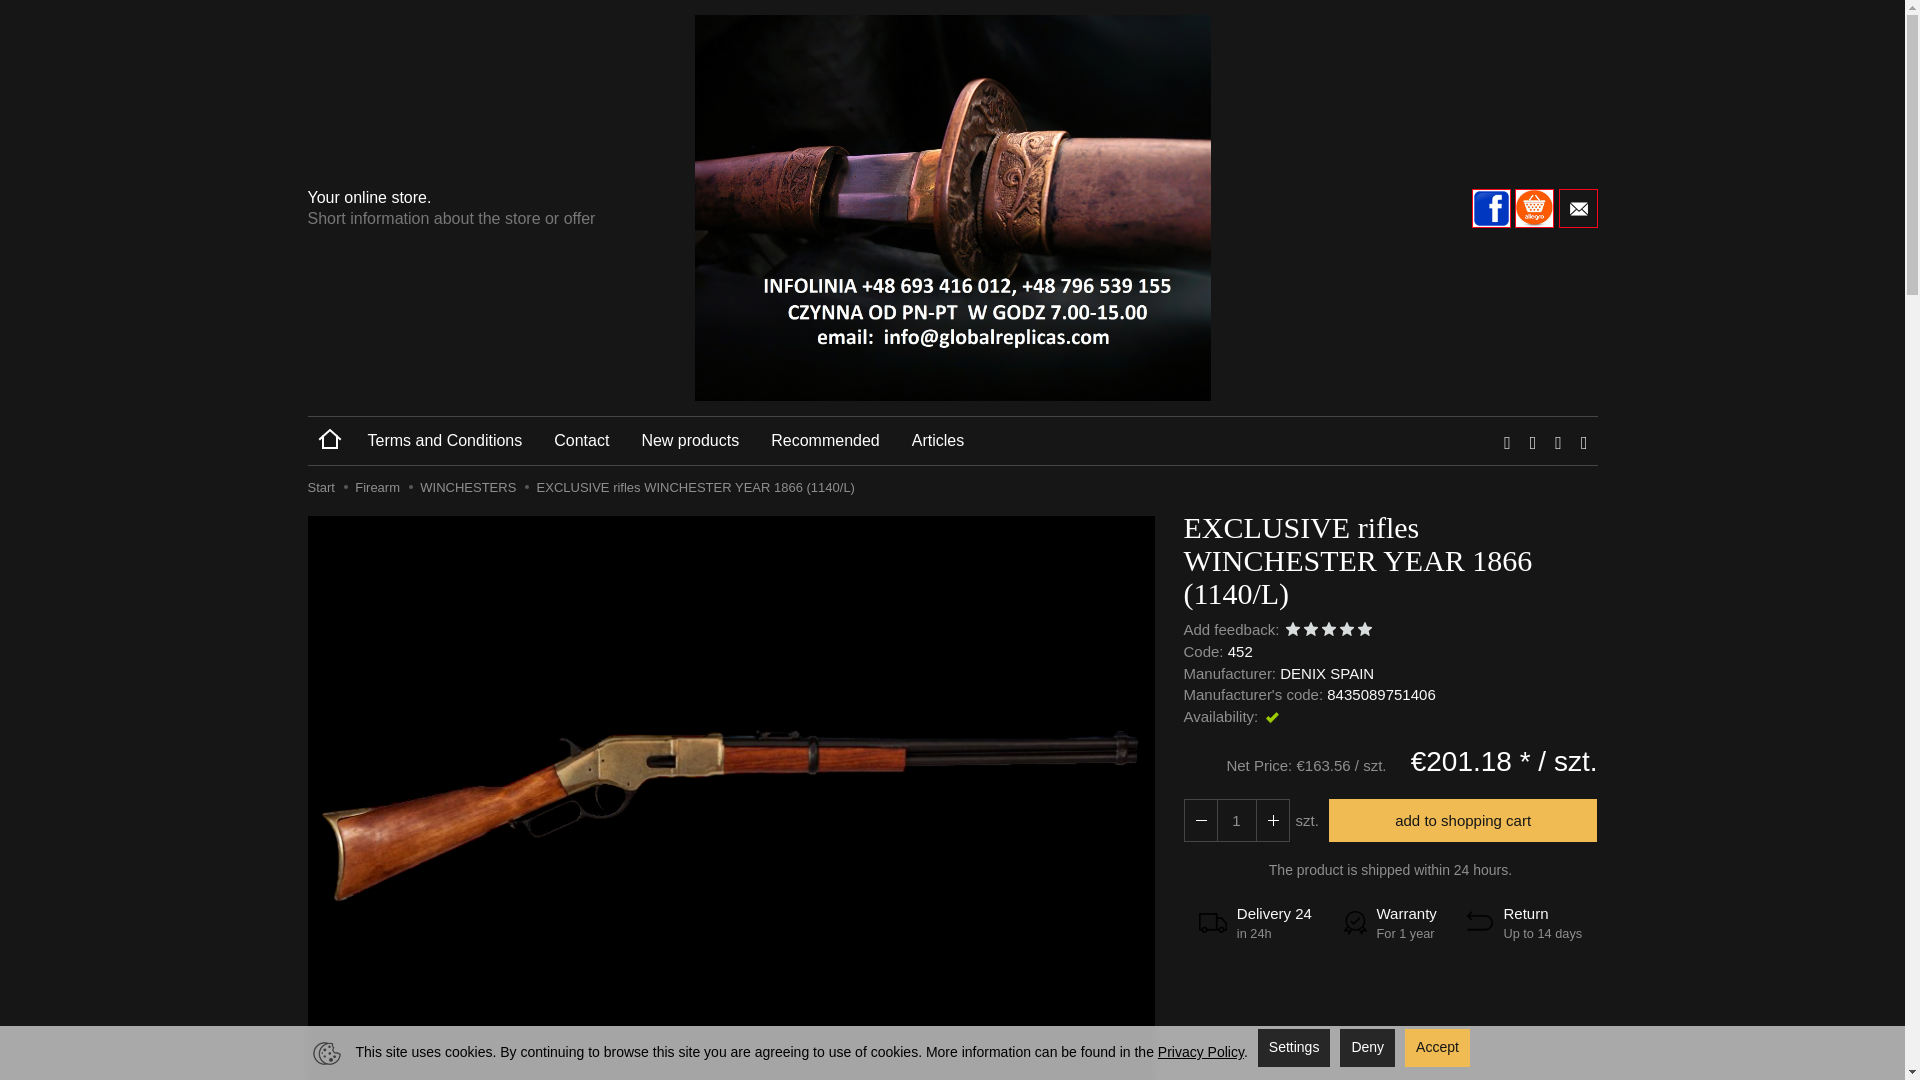 The height and width of the screenshot is (1080, 1920). I want to click on 2, so click(1310, 630).